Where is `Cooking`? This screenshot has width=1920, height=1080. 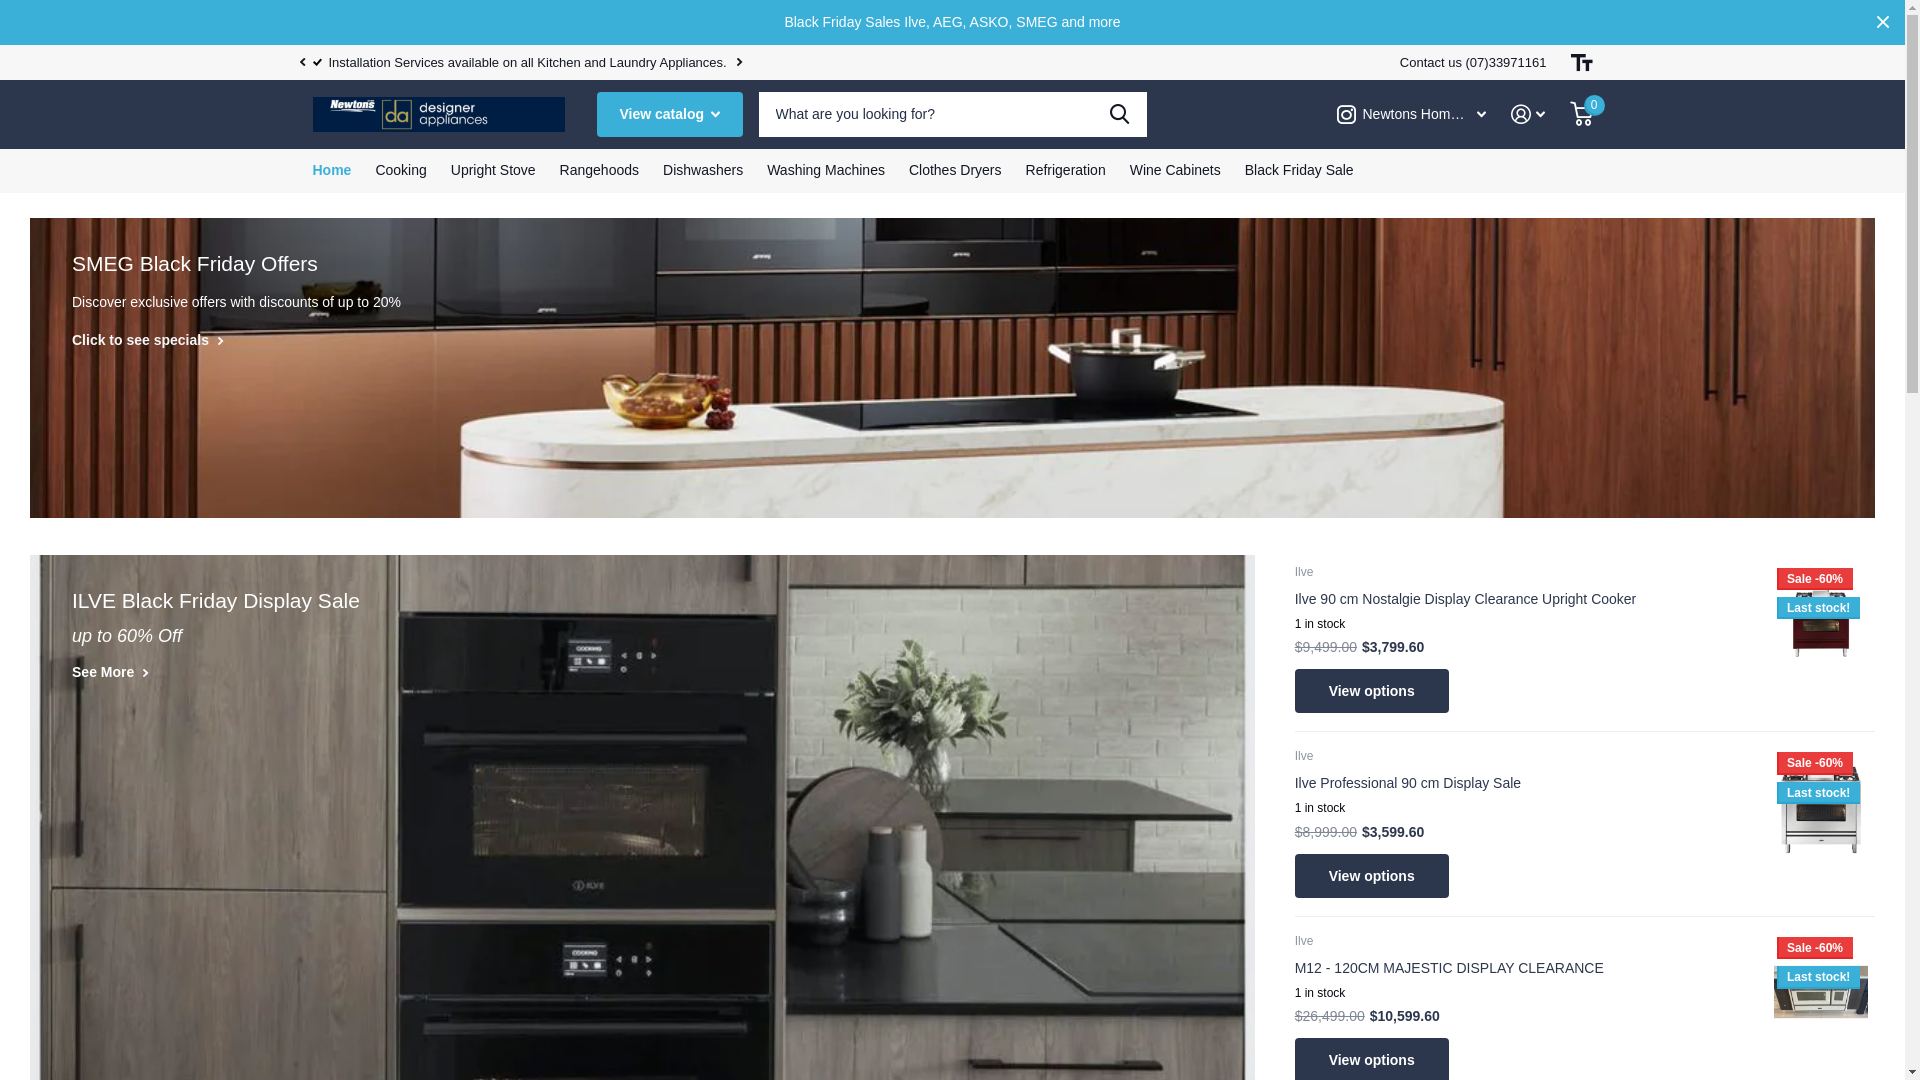
Cooking is located at coordinates (400, 171).